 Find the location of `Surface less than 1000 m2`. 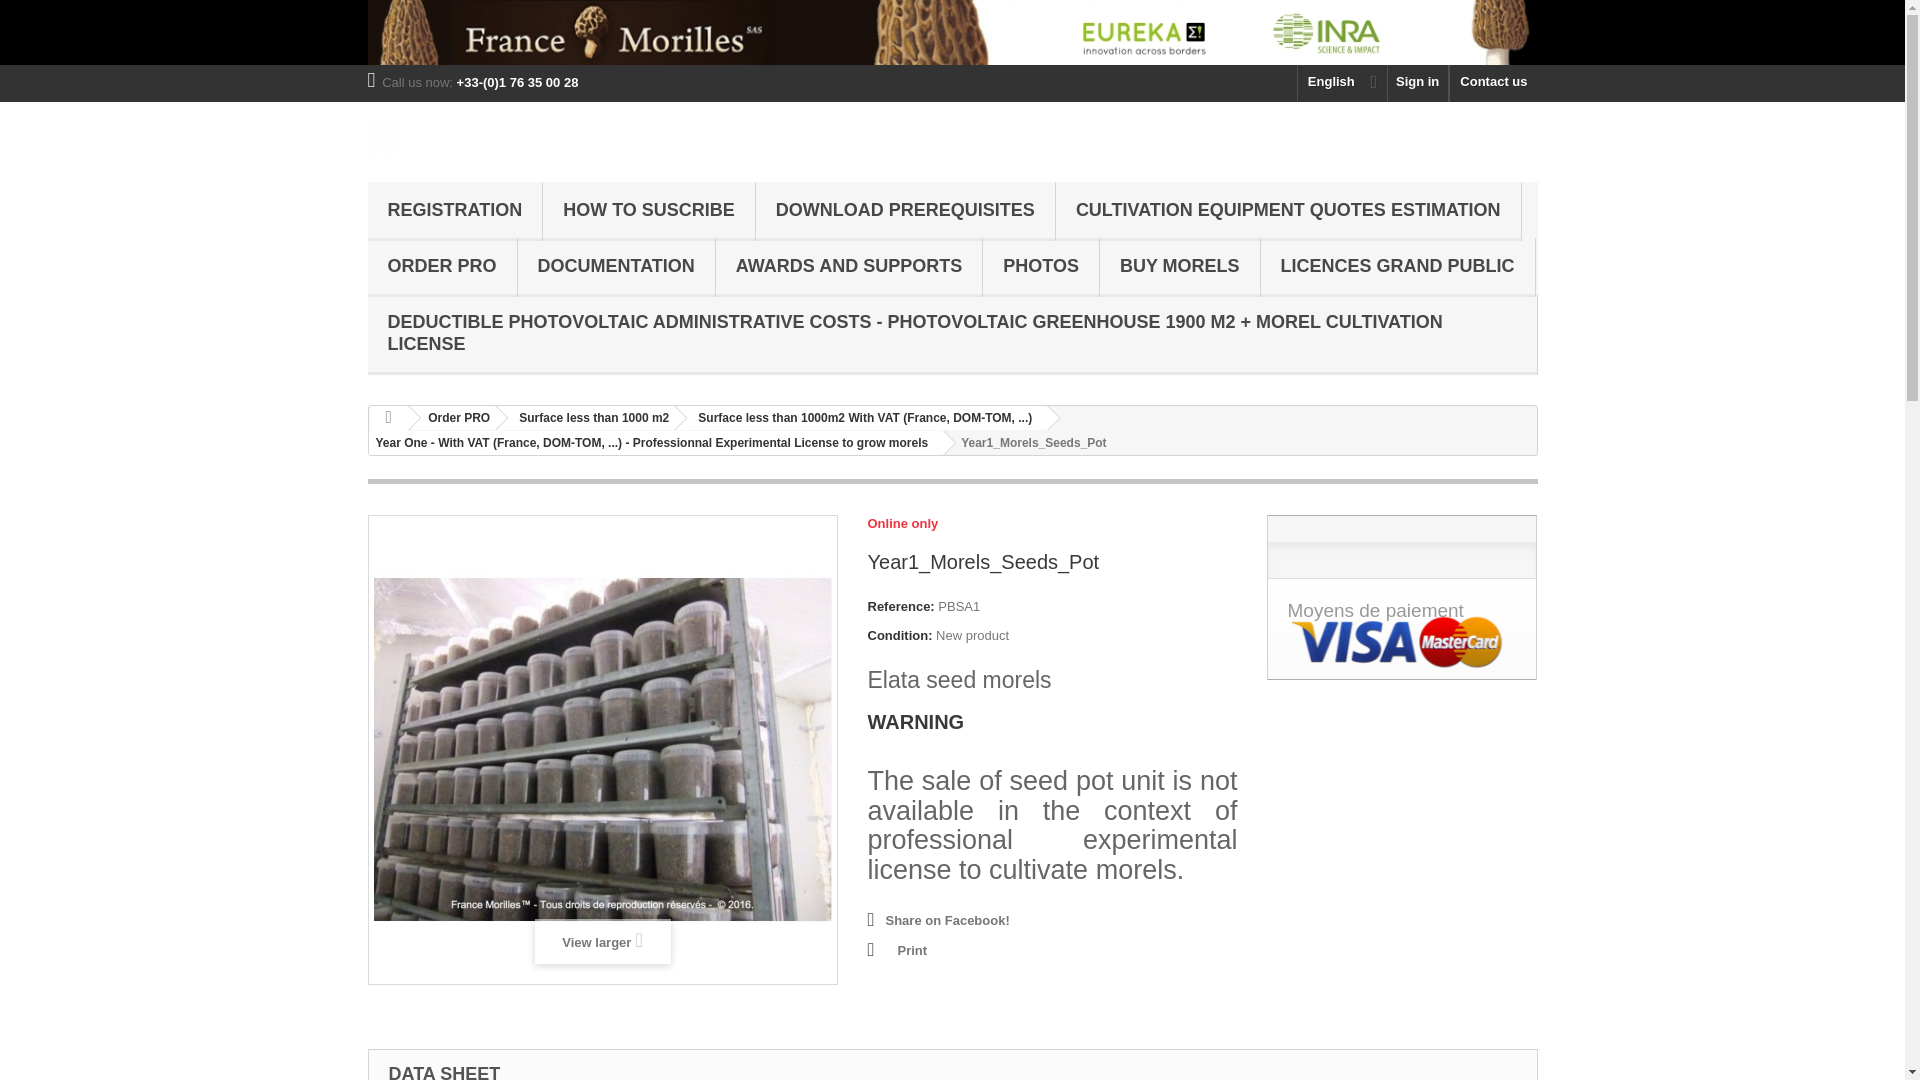

Surface less than 1000 m2 is located at coordinates (590, 418).